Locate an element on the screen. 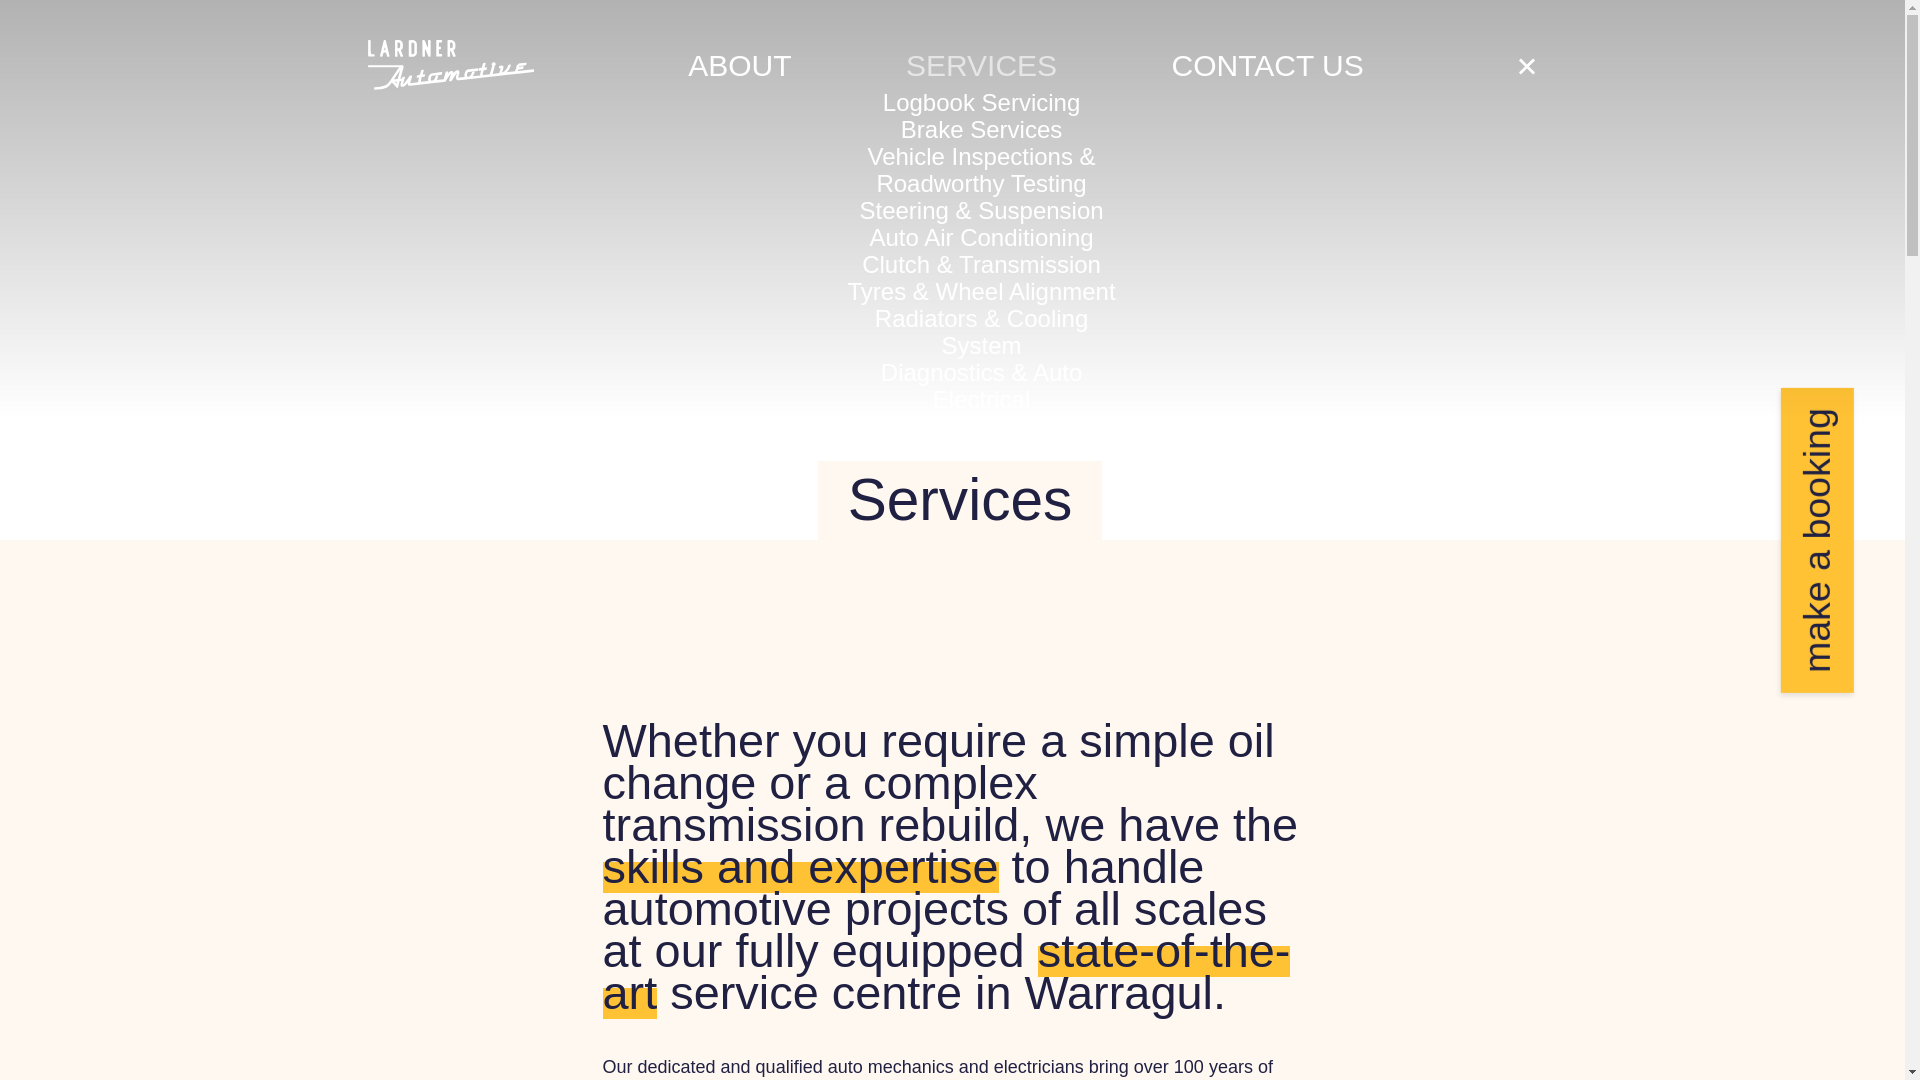 This screenshot has height=1080, width=1920. Clutch & Transmission is located at coordinates (982, 264).